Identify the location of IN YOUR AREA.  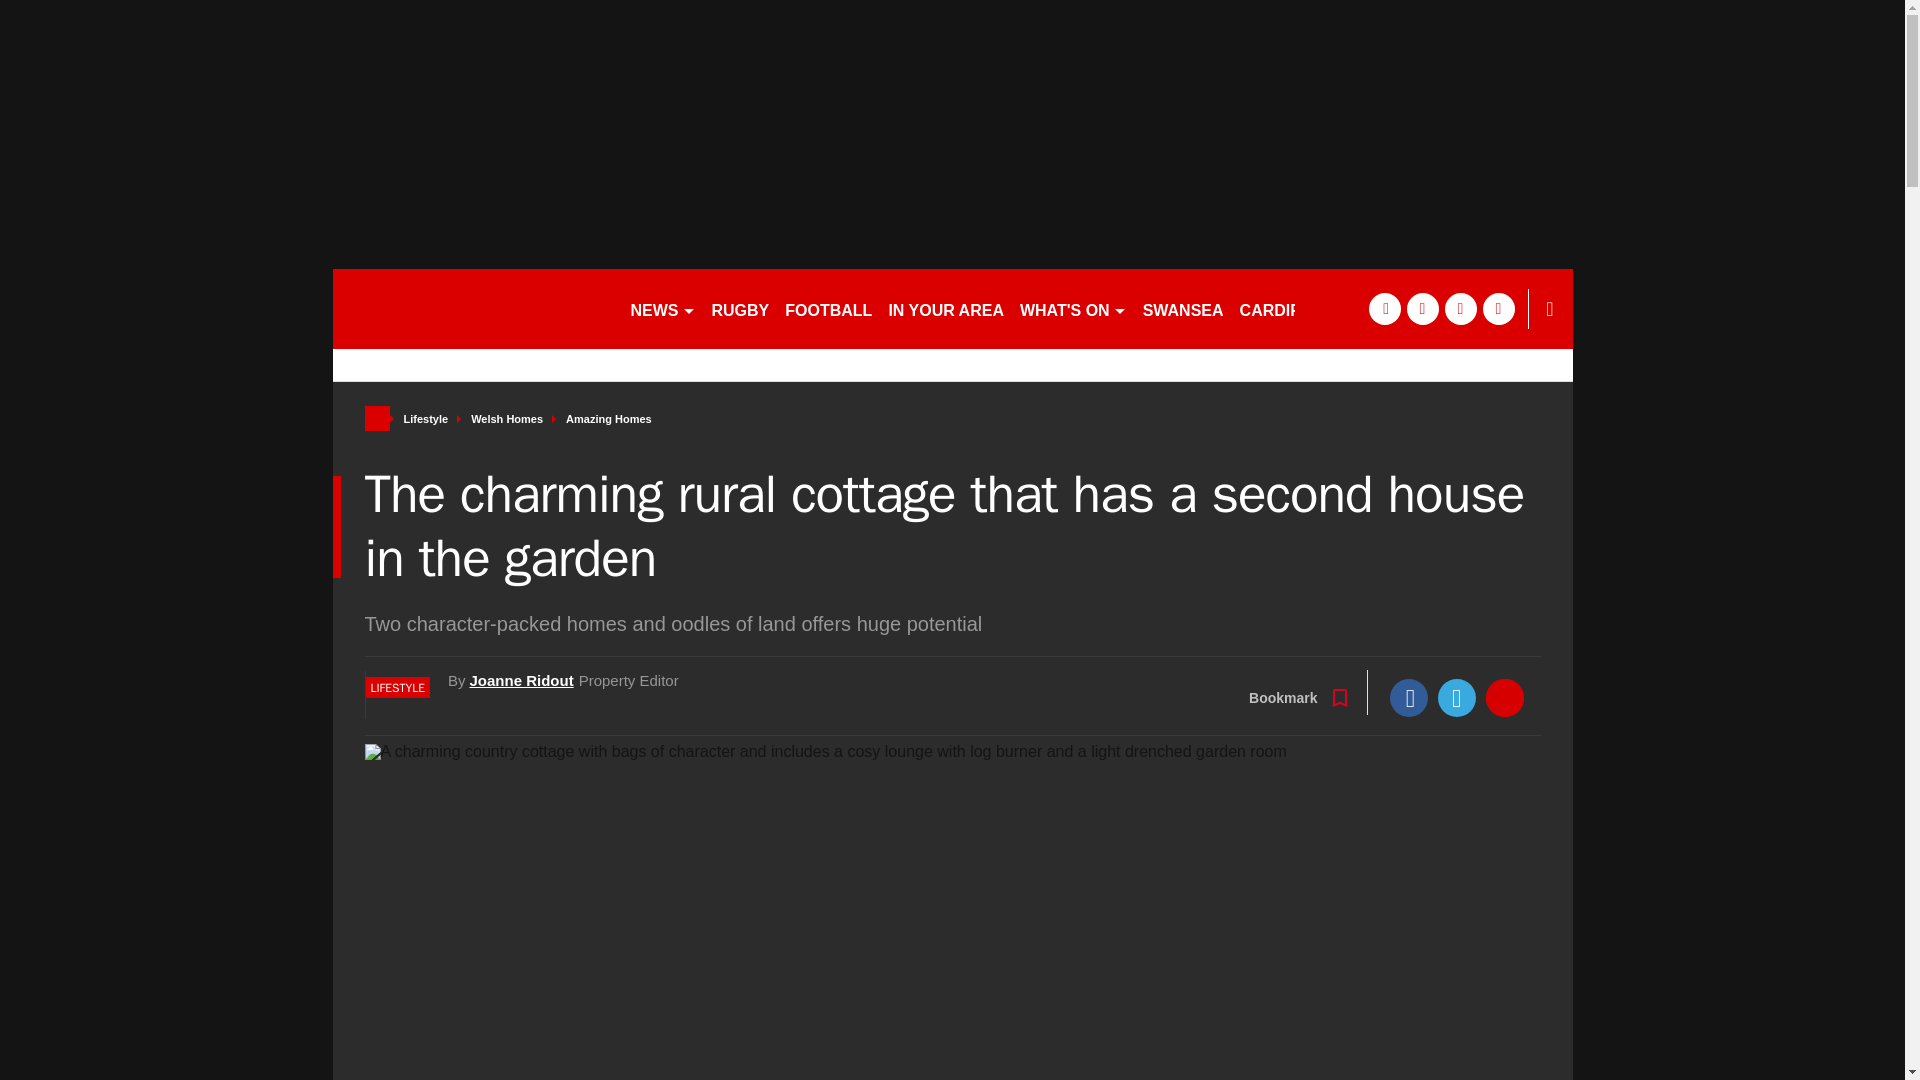
(945, 308).